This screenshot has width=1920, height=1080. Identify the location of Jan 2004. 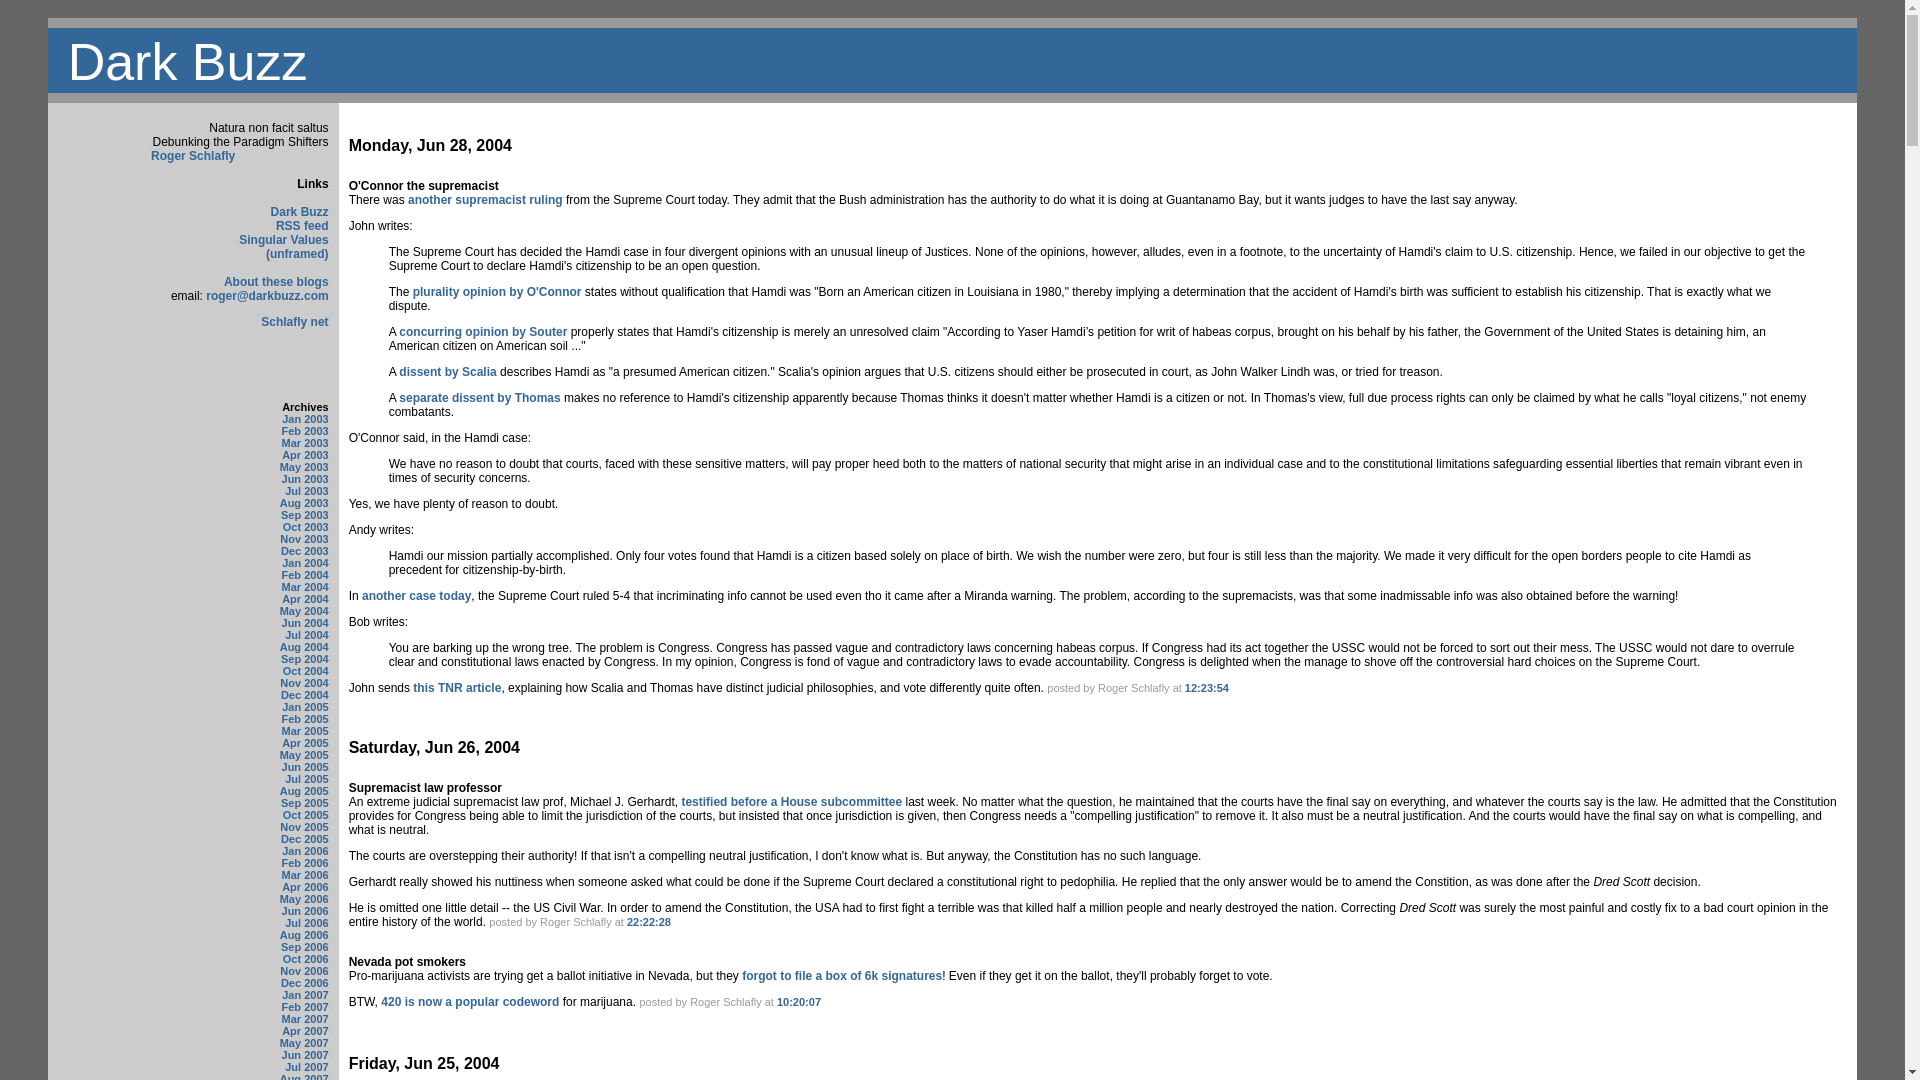
(305, 563).